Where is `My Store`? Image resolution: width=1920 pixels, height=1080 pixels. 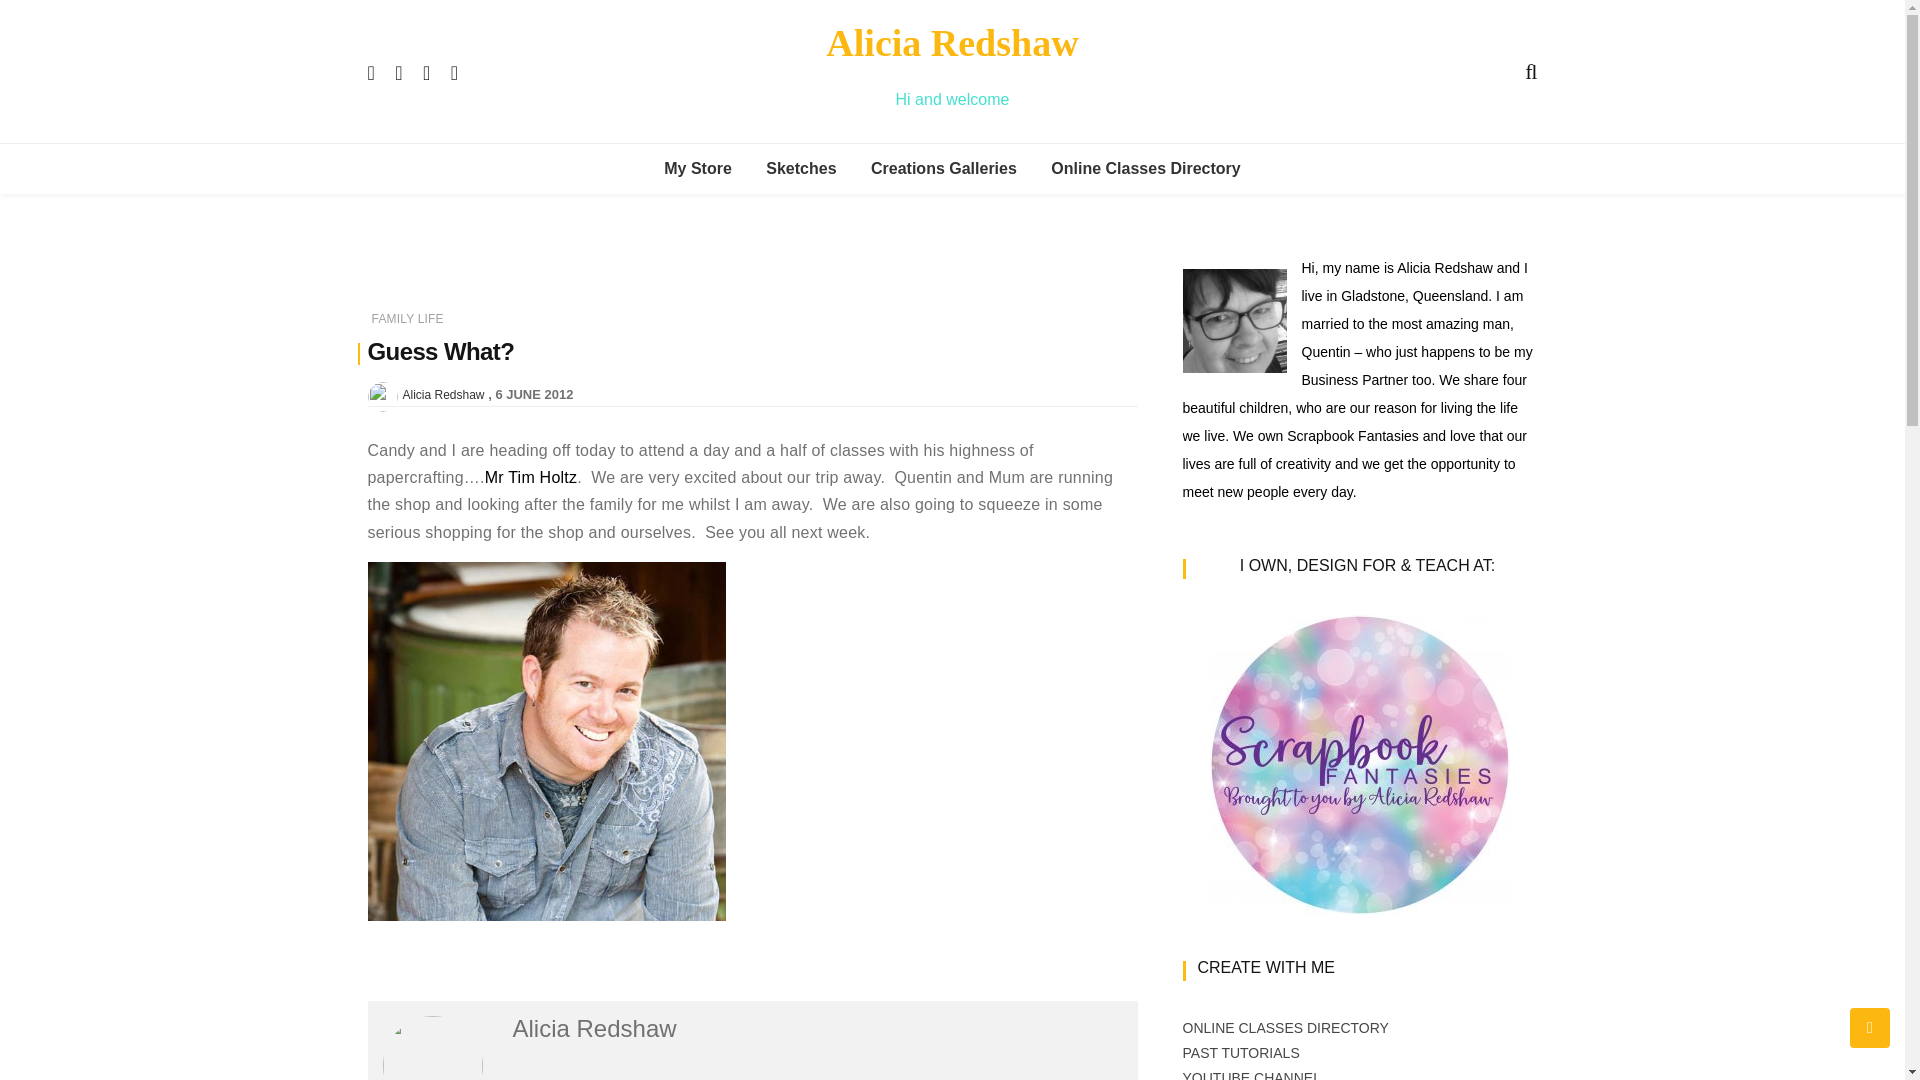 My Store is located at coordinates (697, 168).